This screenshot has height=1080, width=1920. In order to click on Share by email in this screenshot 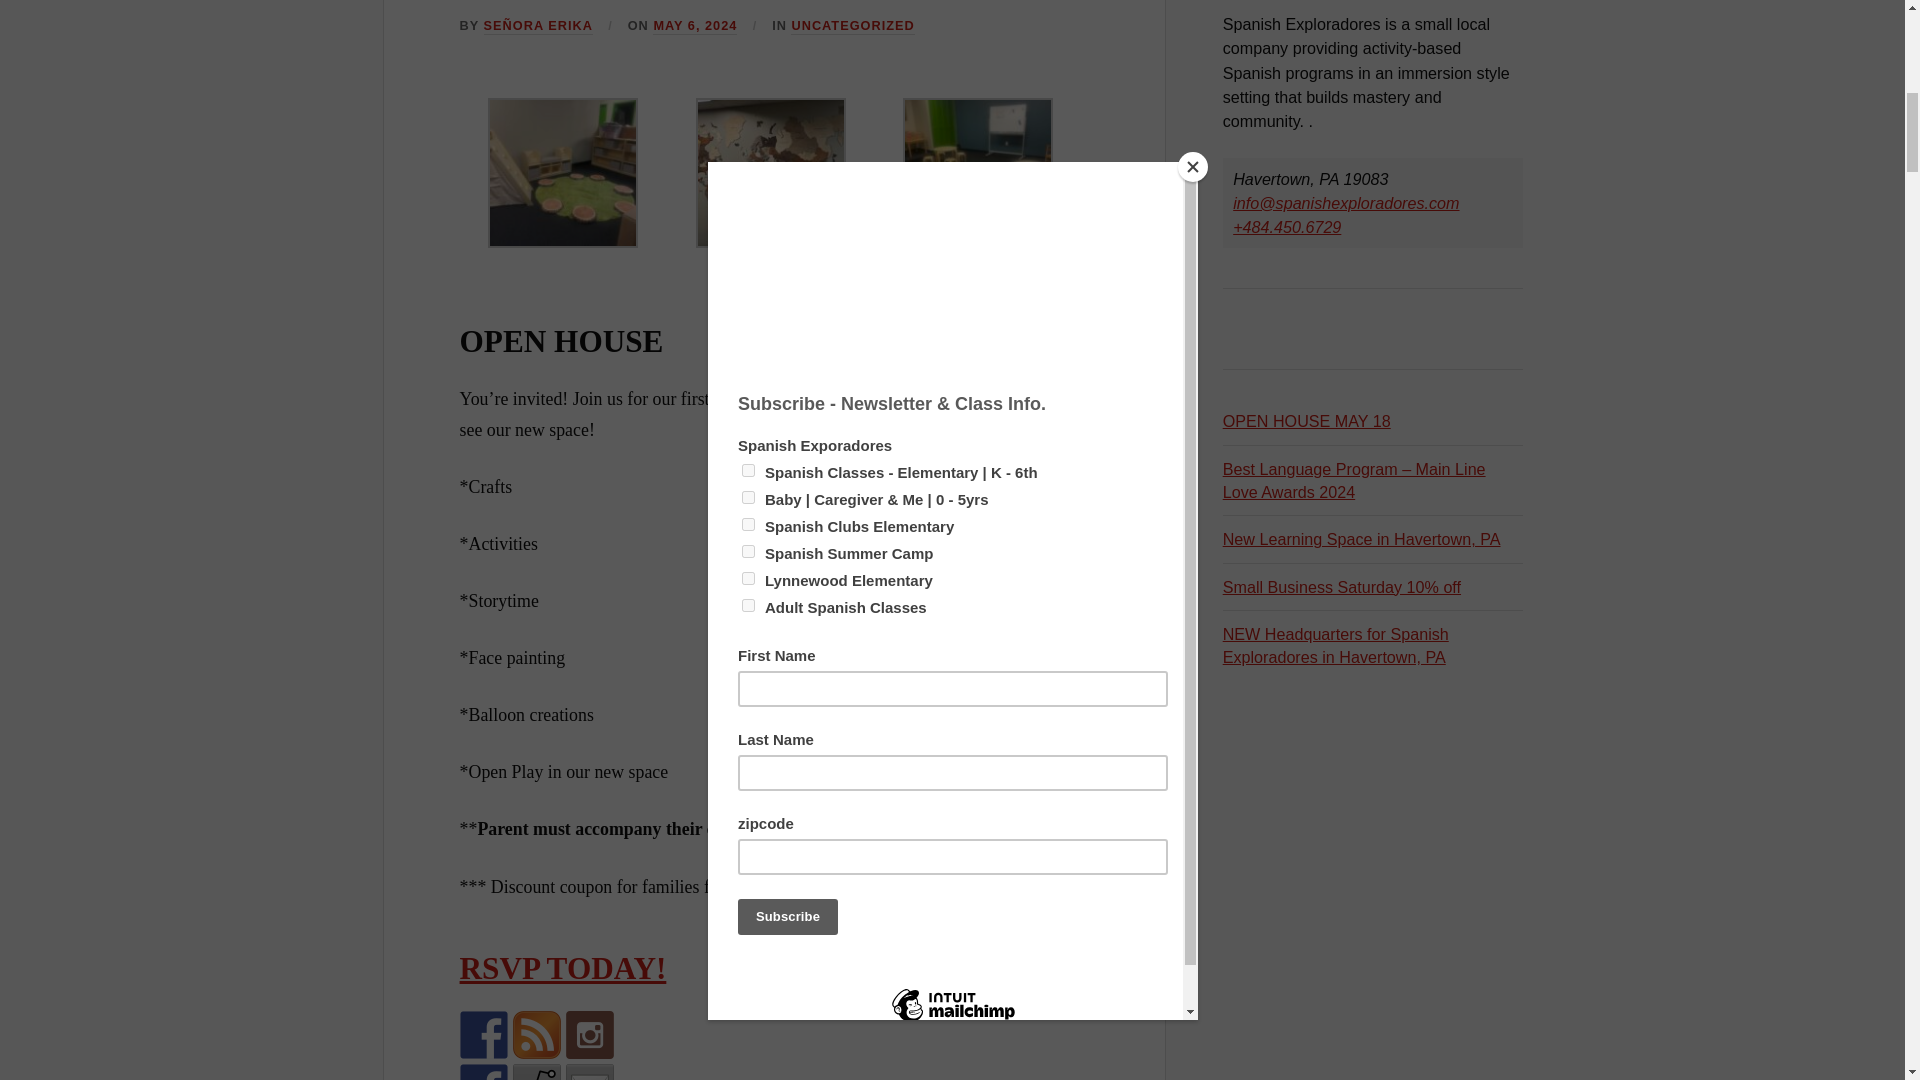, I will do `click(590, 1072)`.